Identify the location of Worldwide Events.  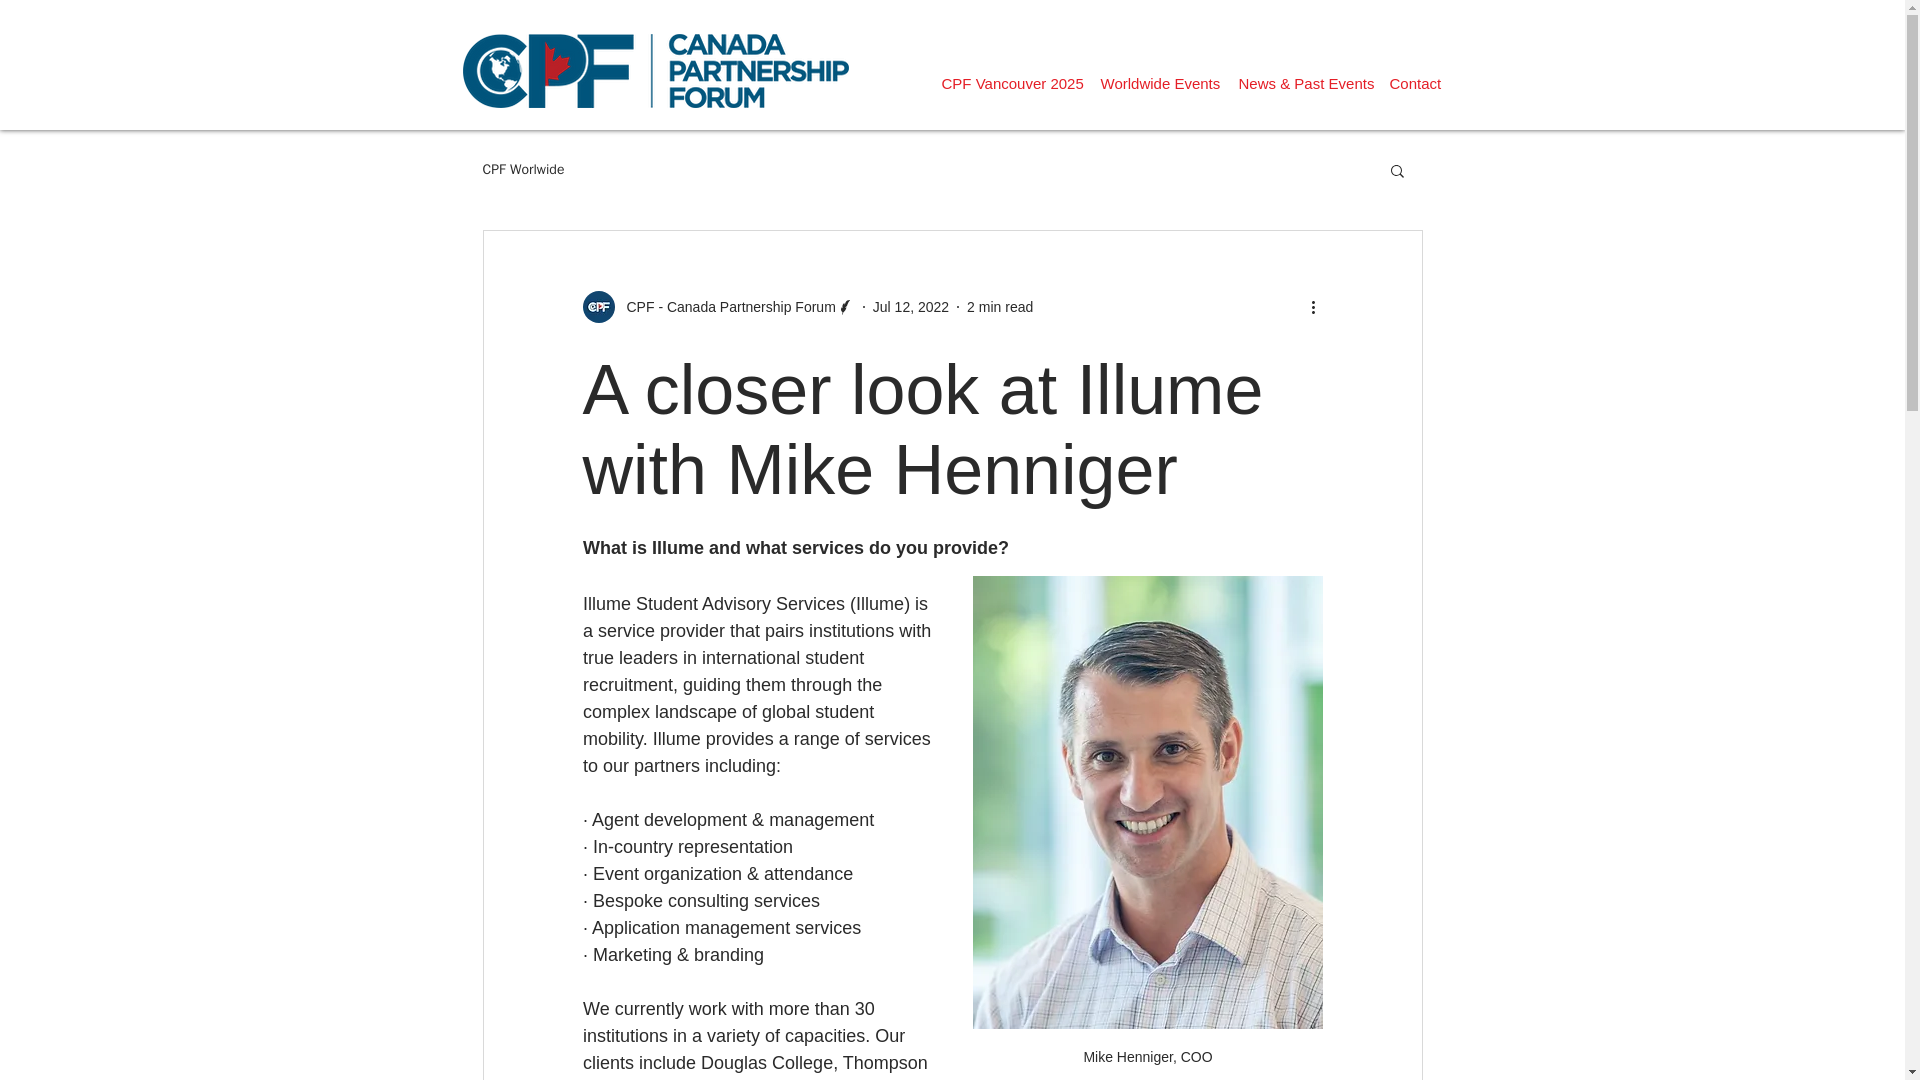
(1159, 84).